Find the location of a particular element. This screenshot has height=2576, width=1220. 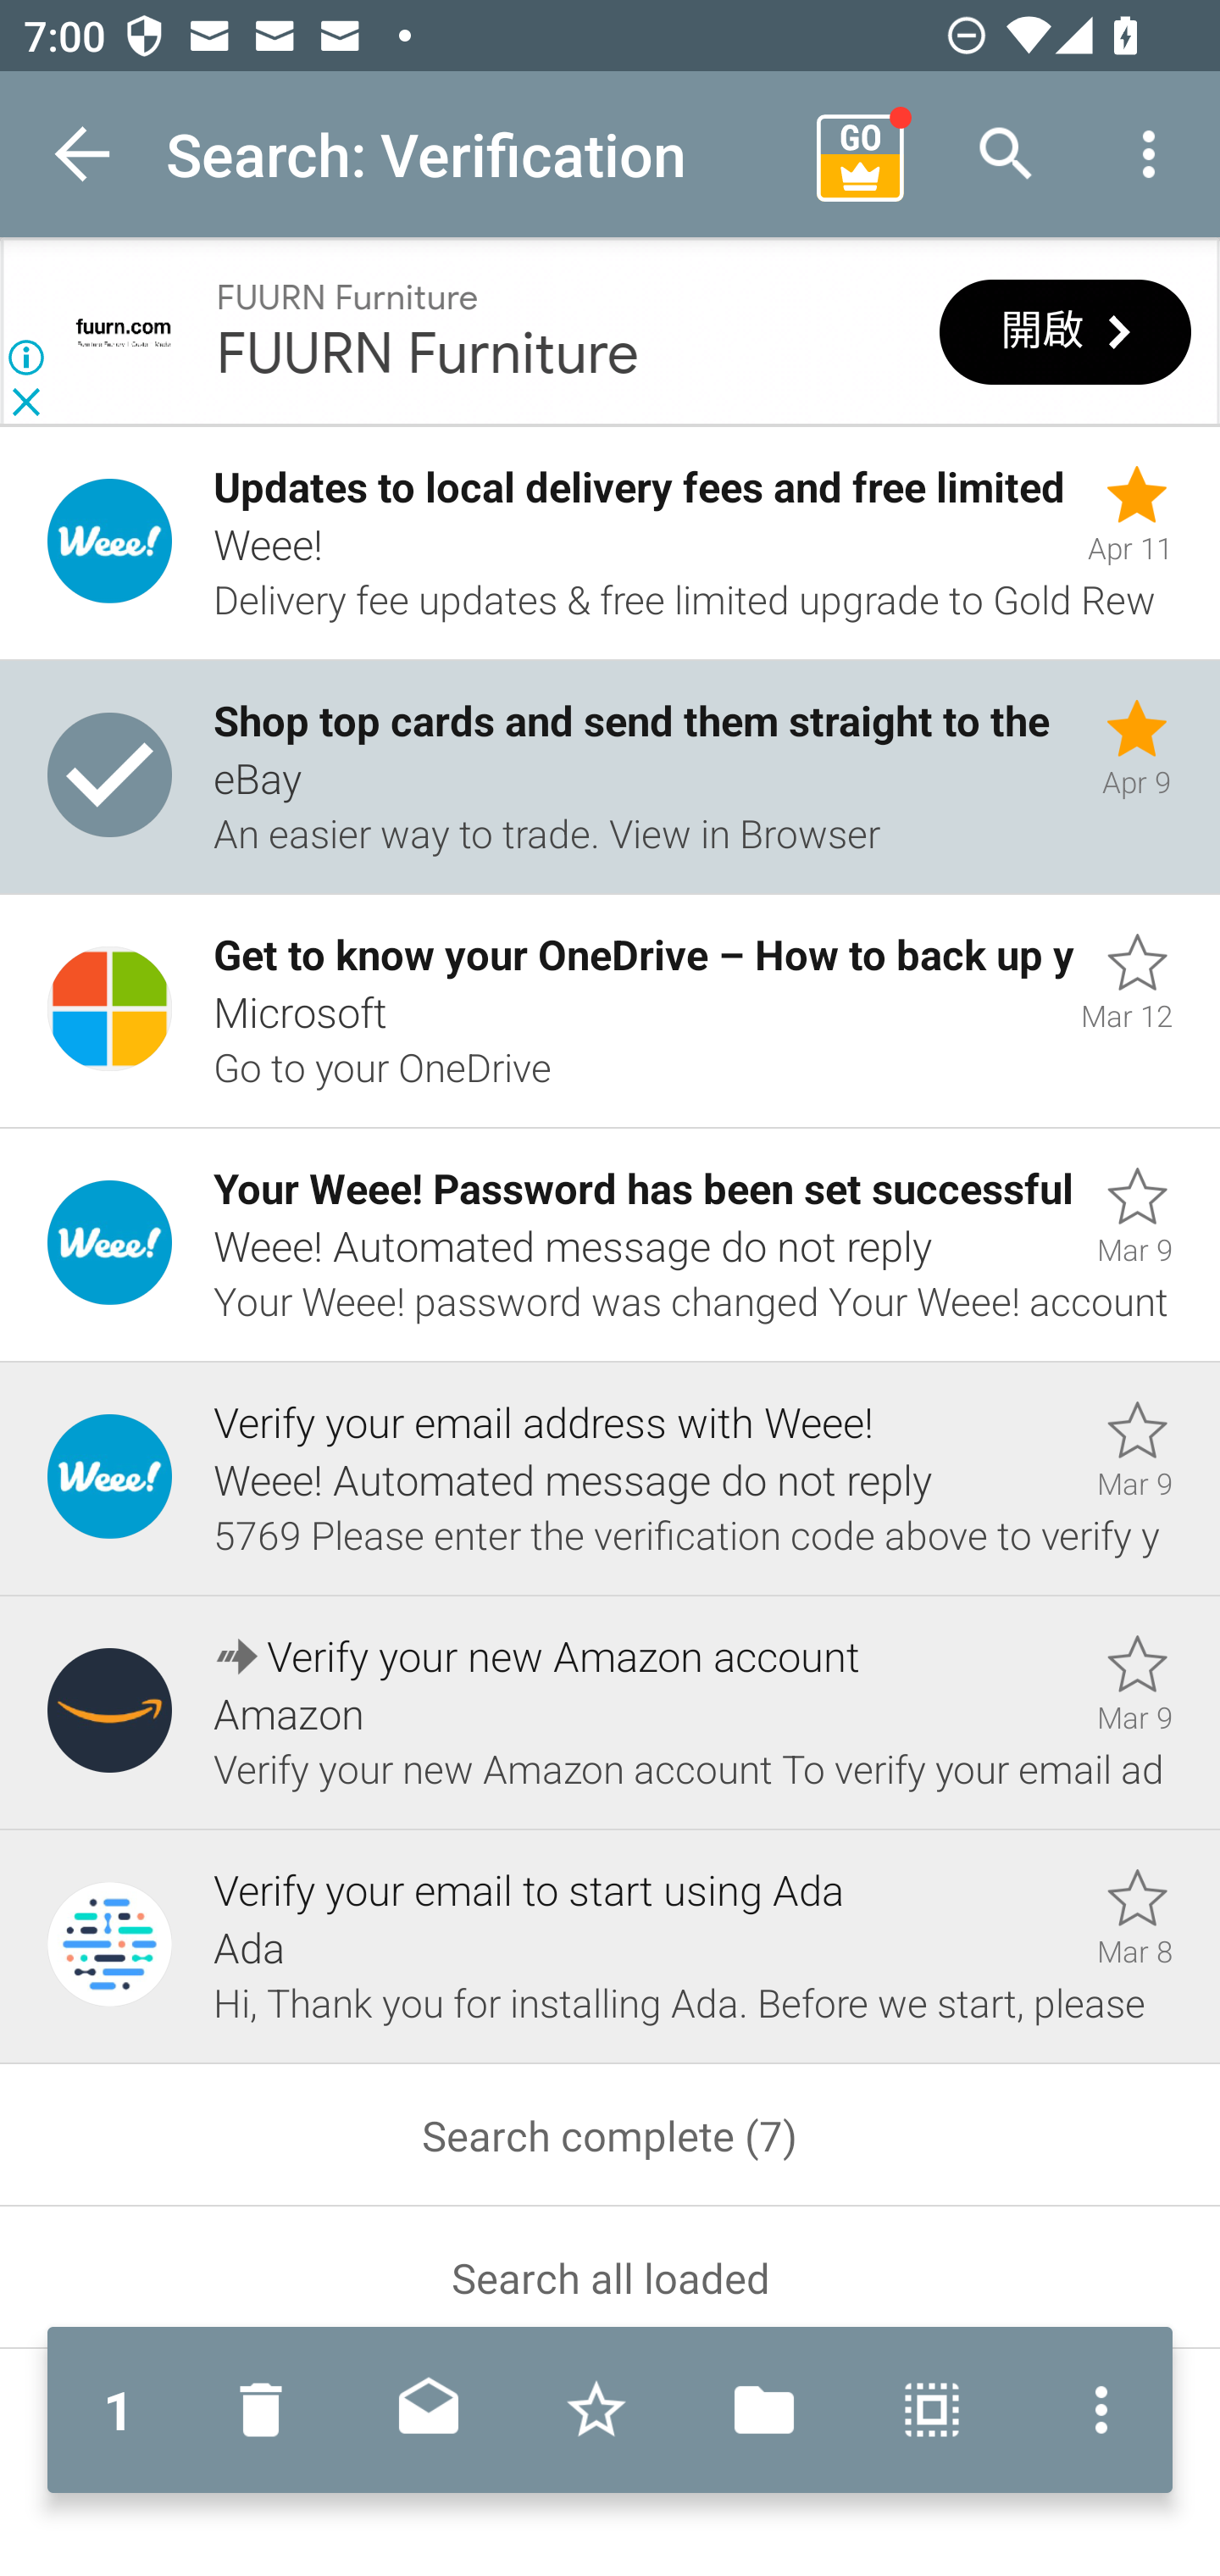

Move to Deleted is located at coordinates (268, 2410).